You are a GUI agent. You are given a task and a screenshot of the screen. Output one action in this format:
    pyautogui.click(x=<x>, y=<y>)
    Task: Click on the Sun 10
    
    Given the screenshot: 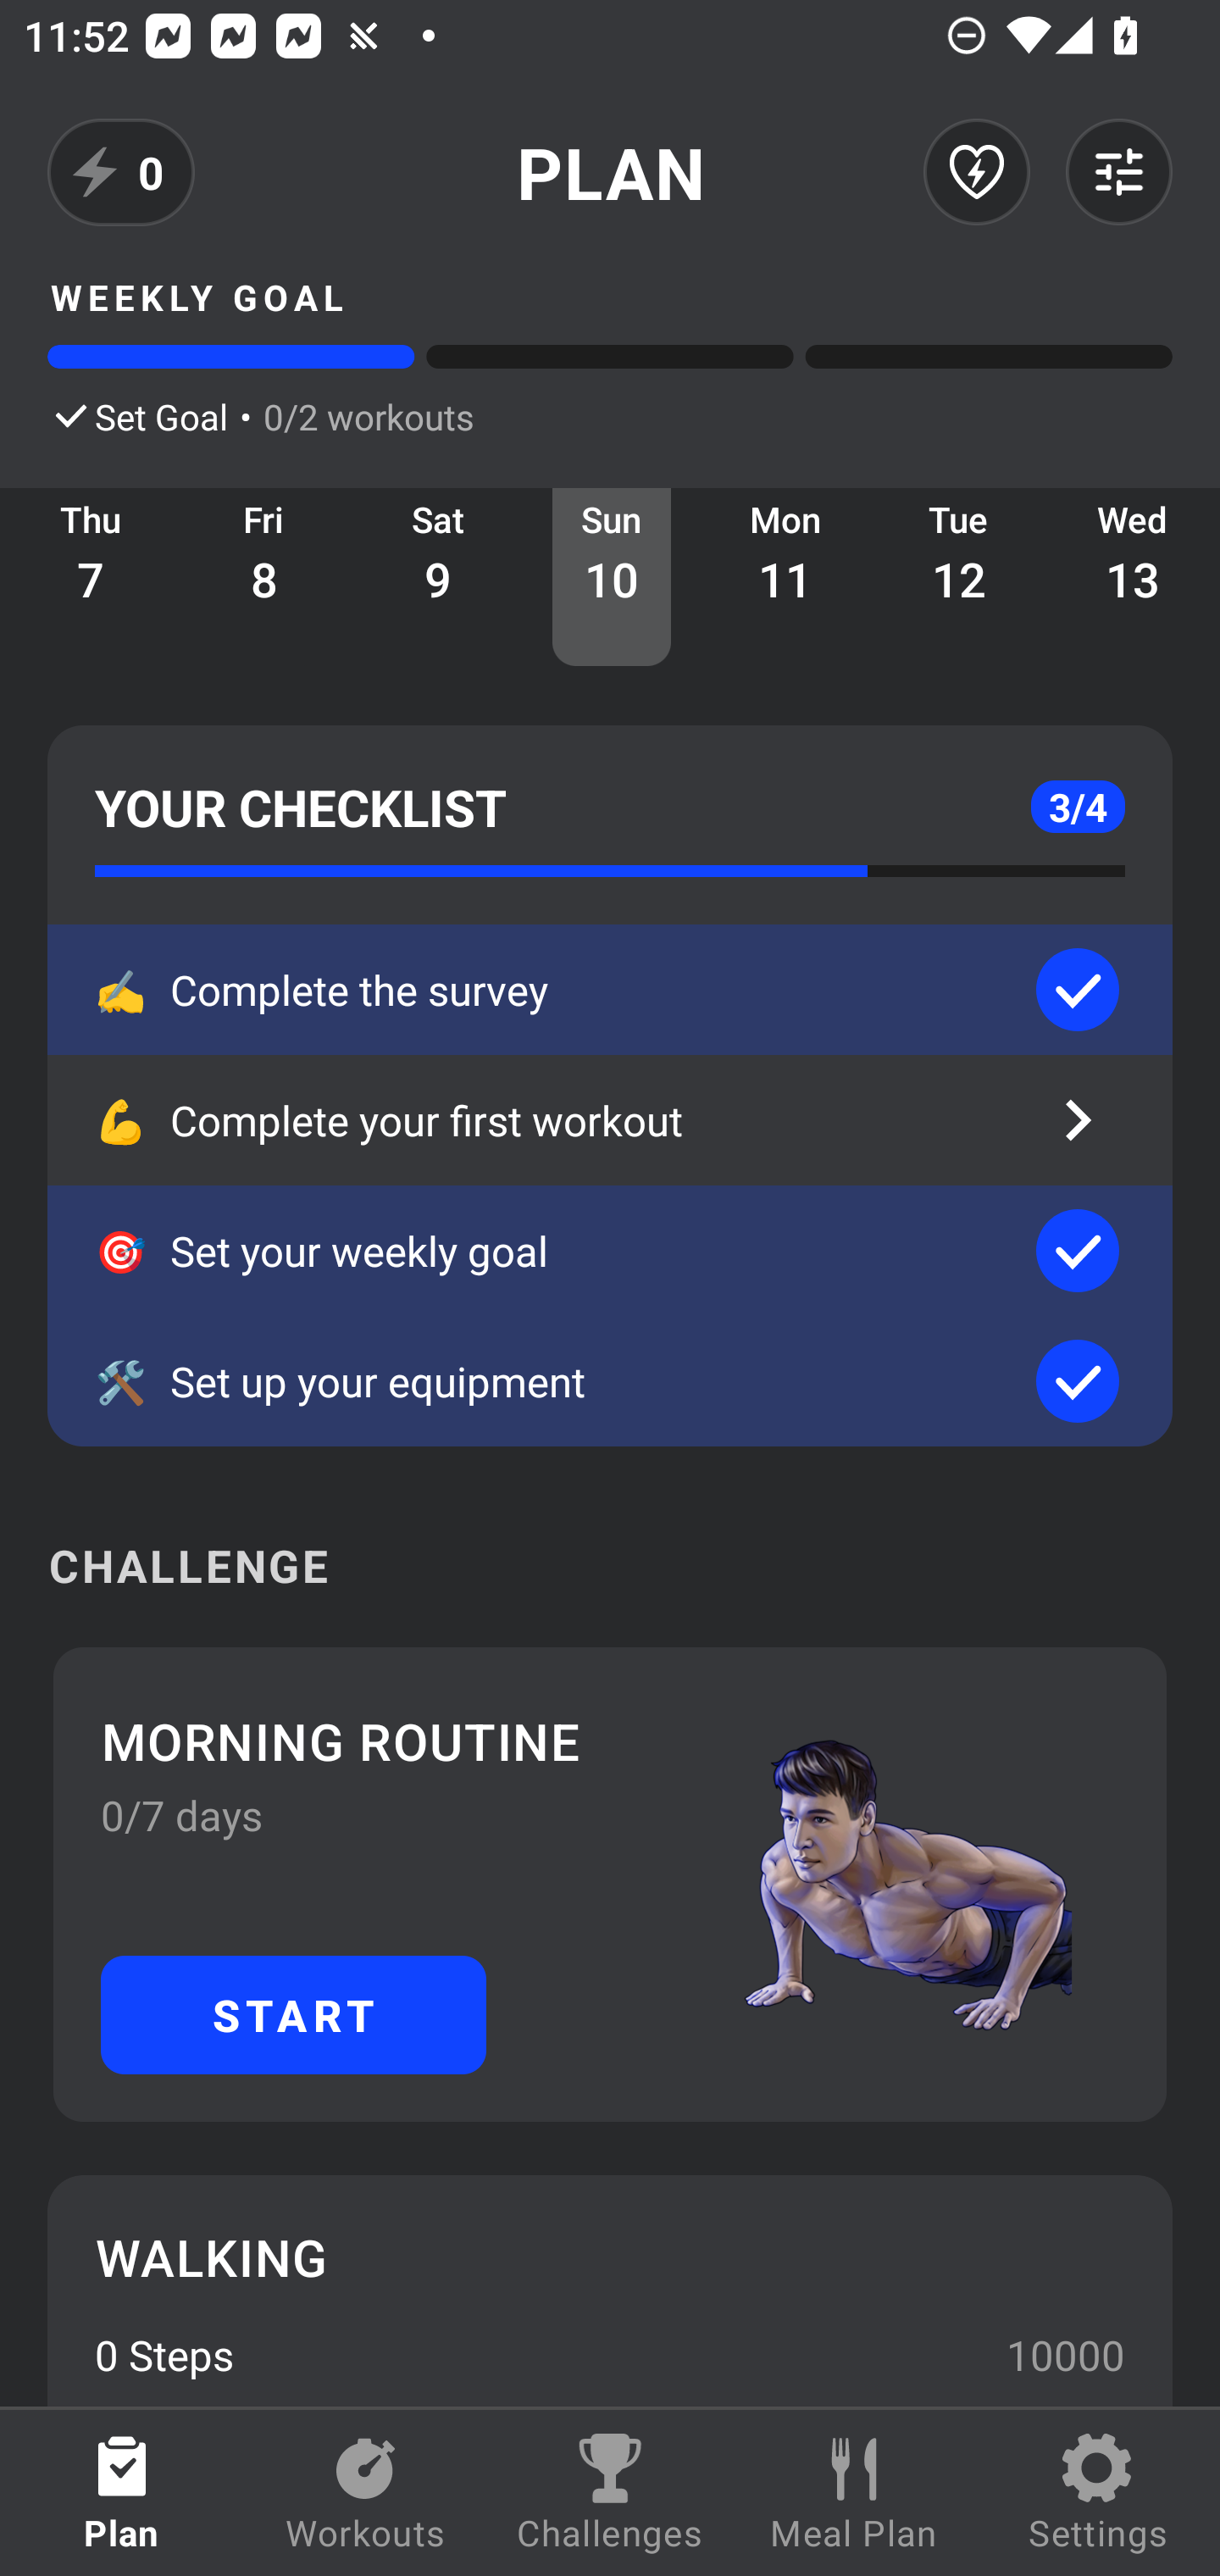 What is the action you would take?
    pyautogui.click(x=612, y=576)
    